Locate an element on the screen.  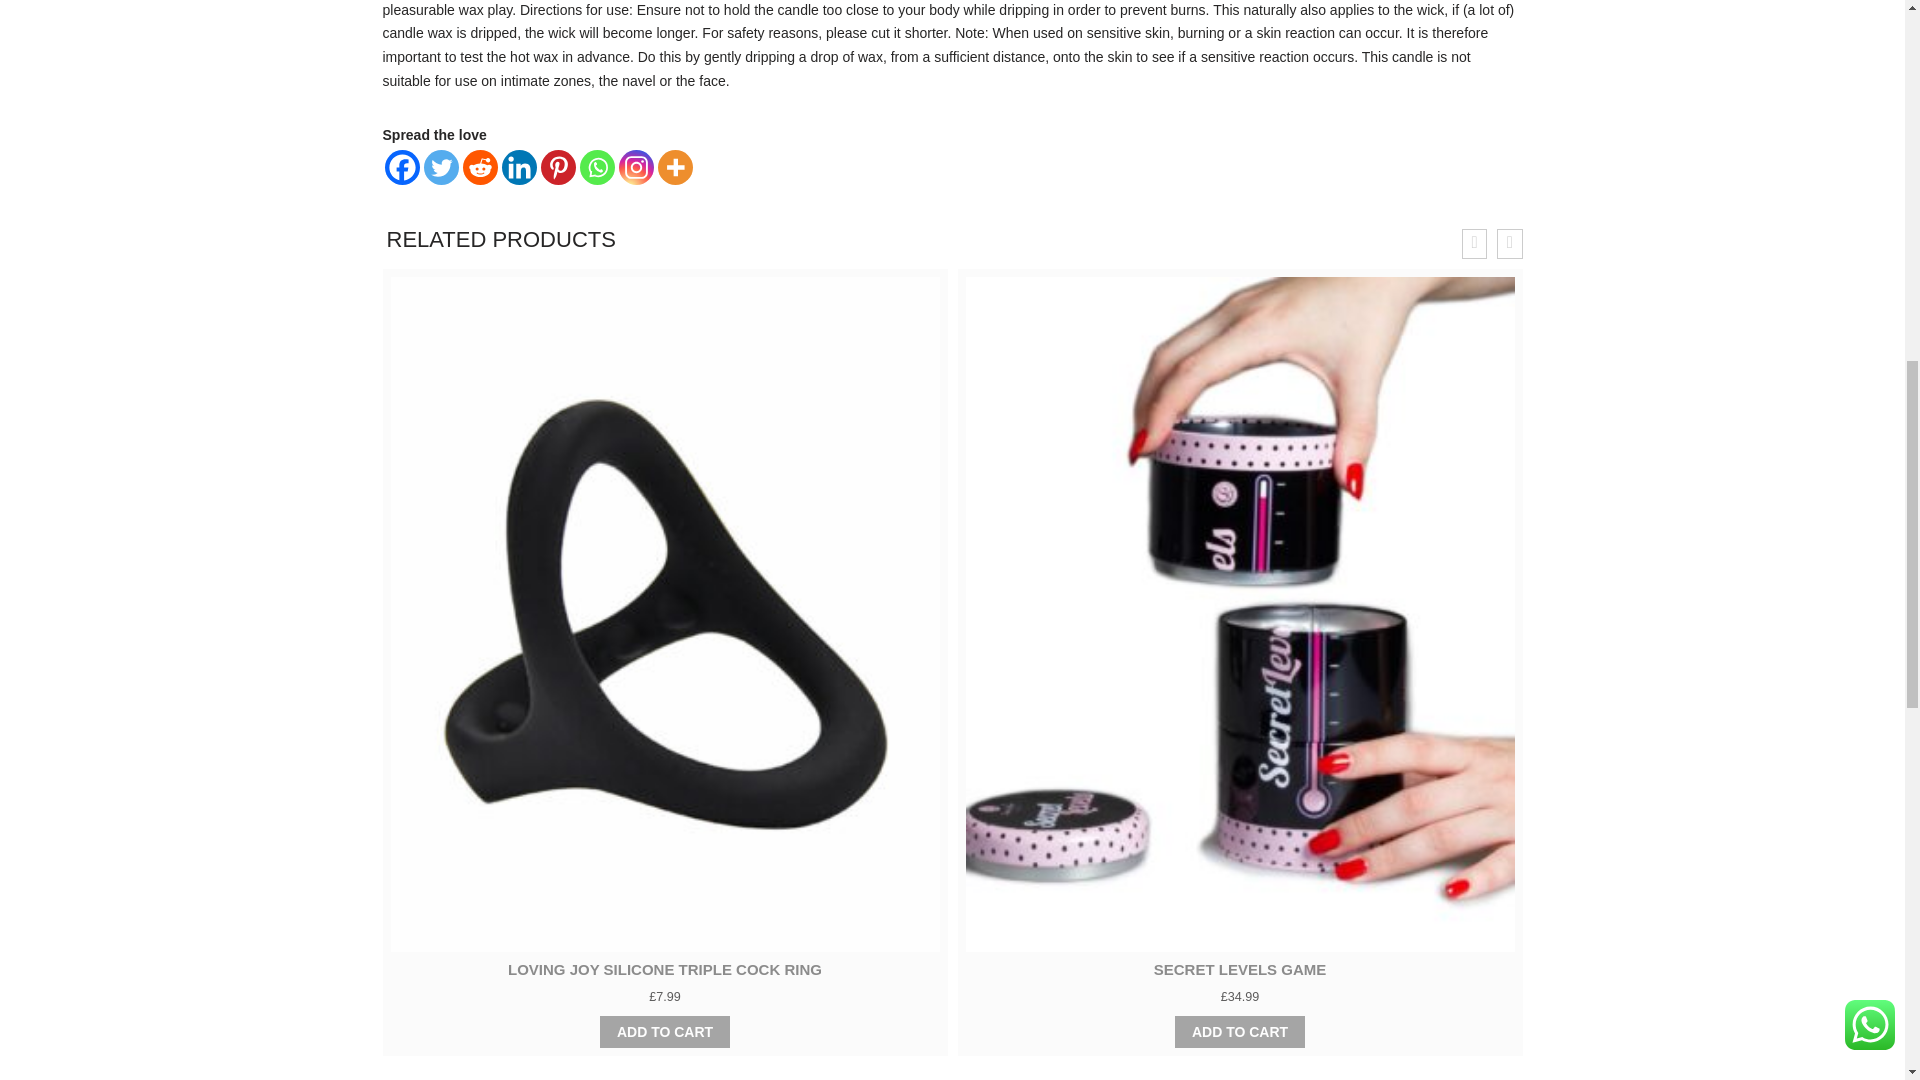
Whatsapp is located at coordinates (596, 167).